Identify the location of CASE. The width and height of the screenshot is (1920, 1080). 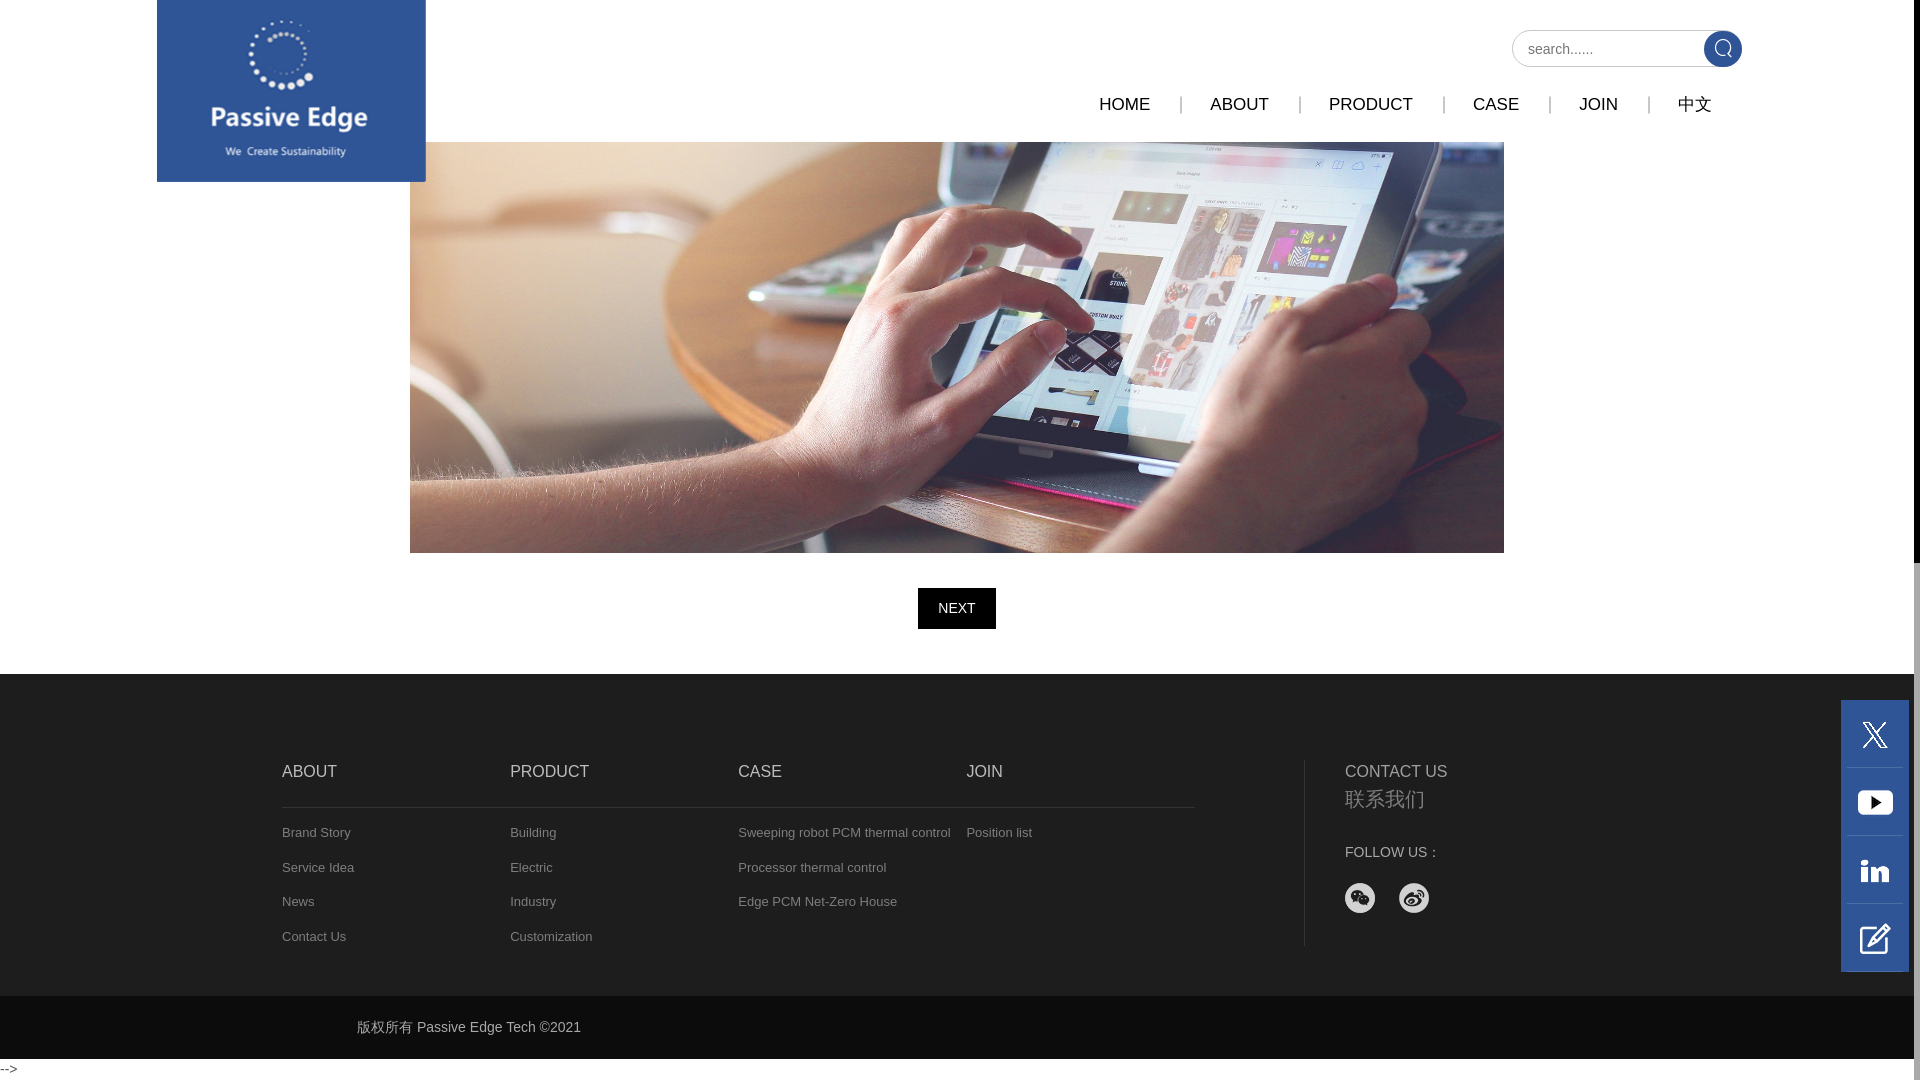
(851, 784).